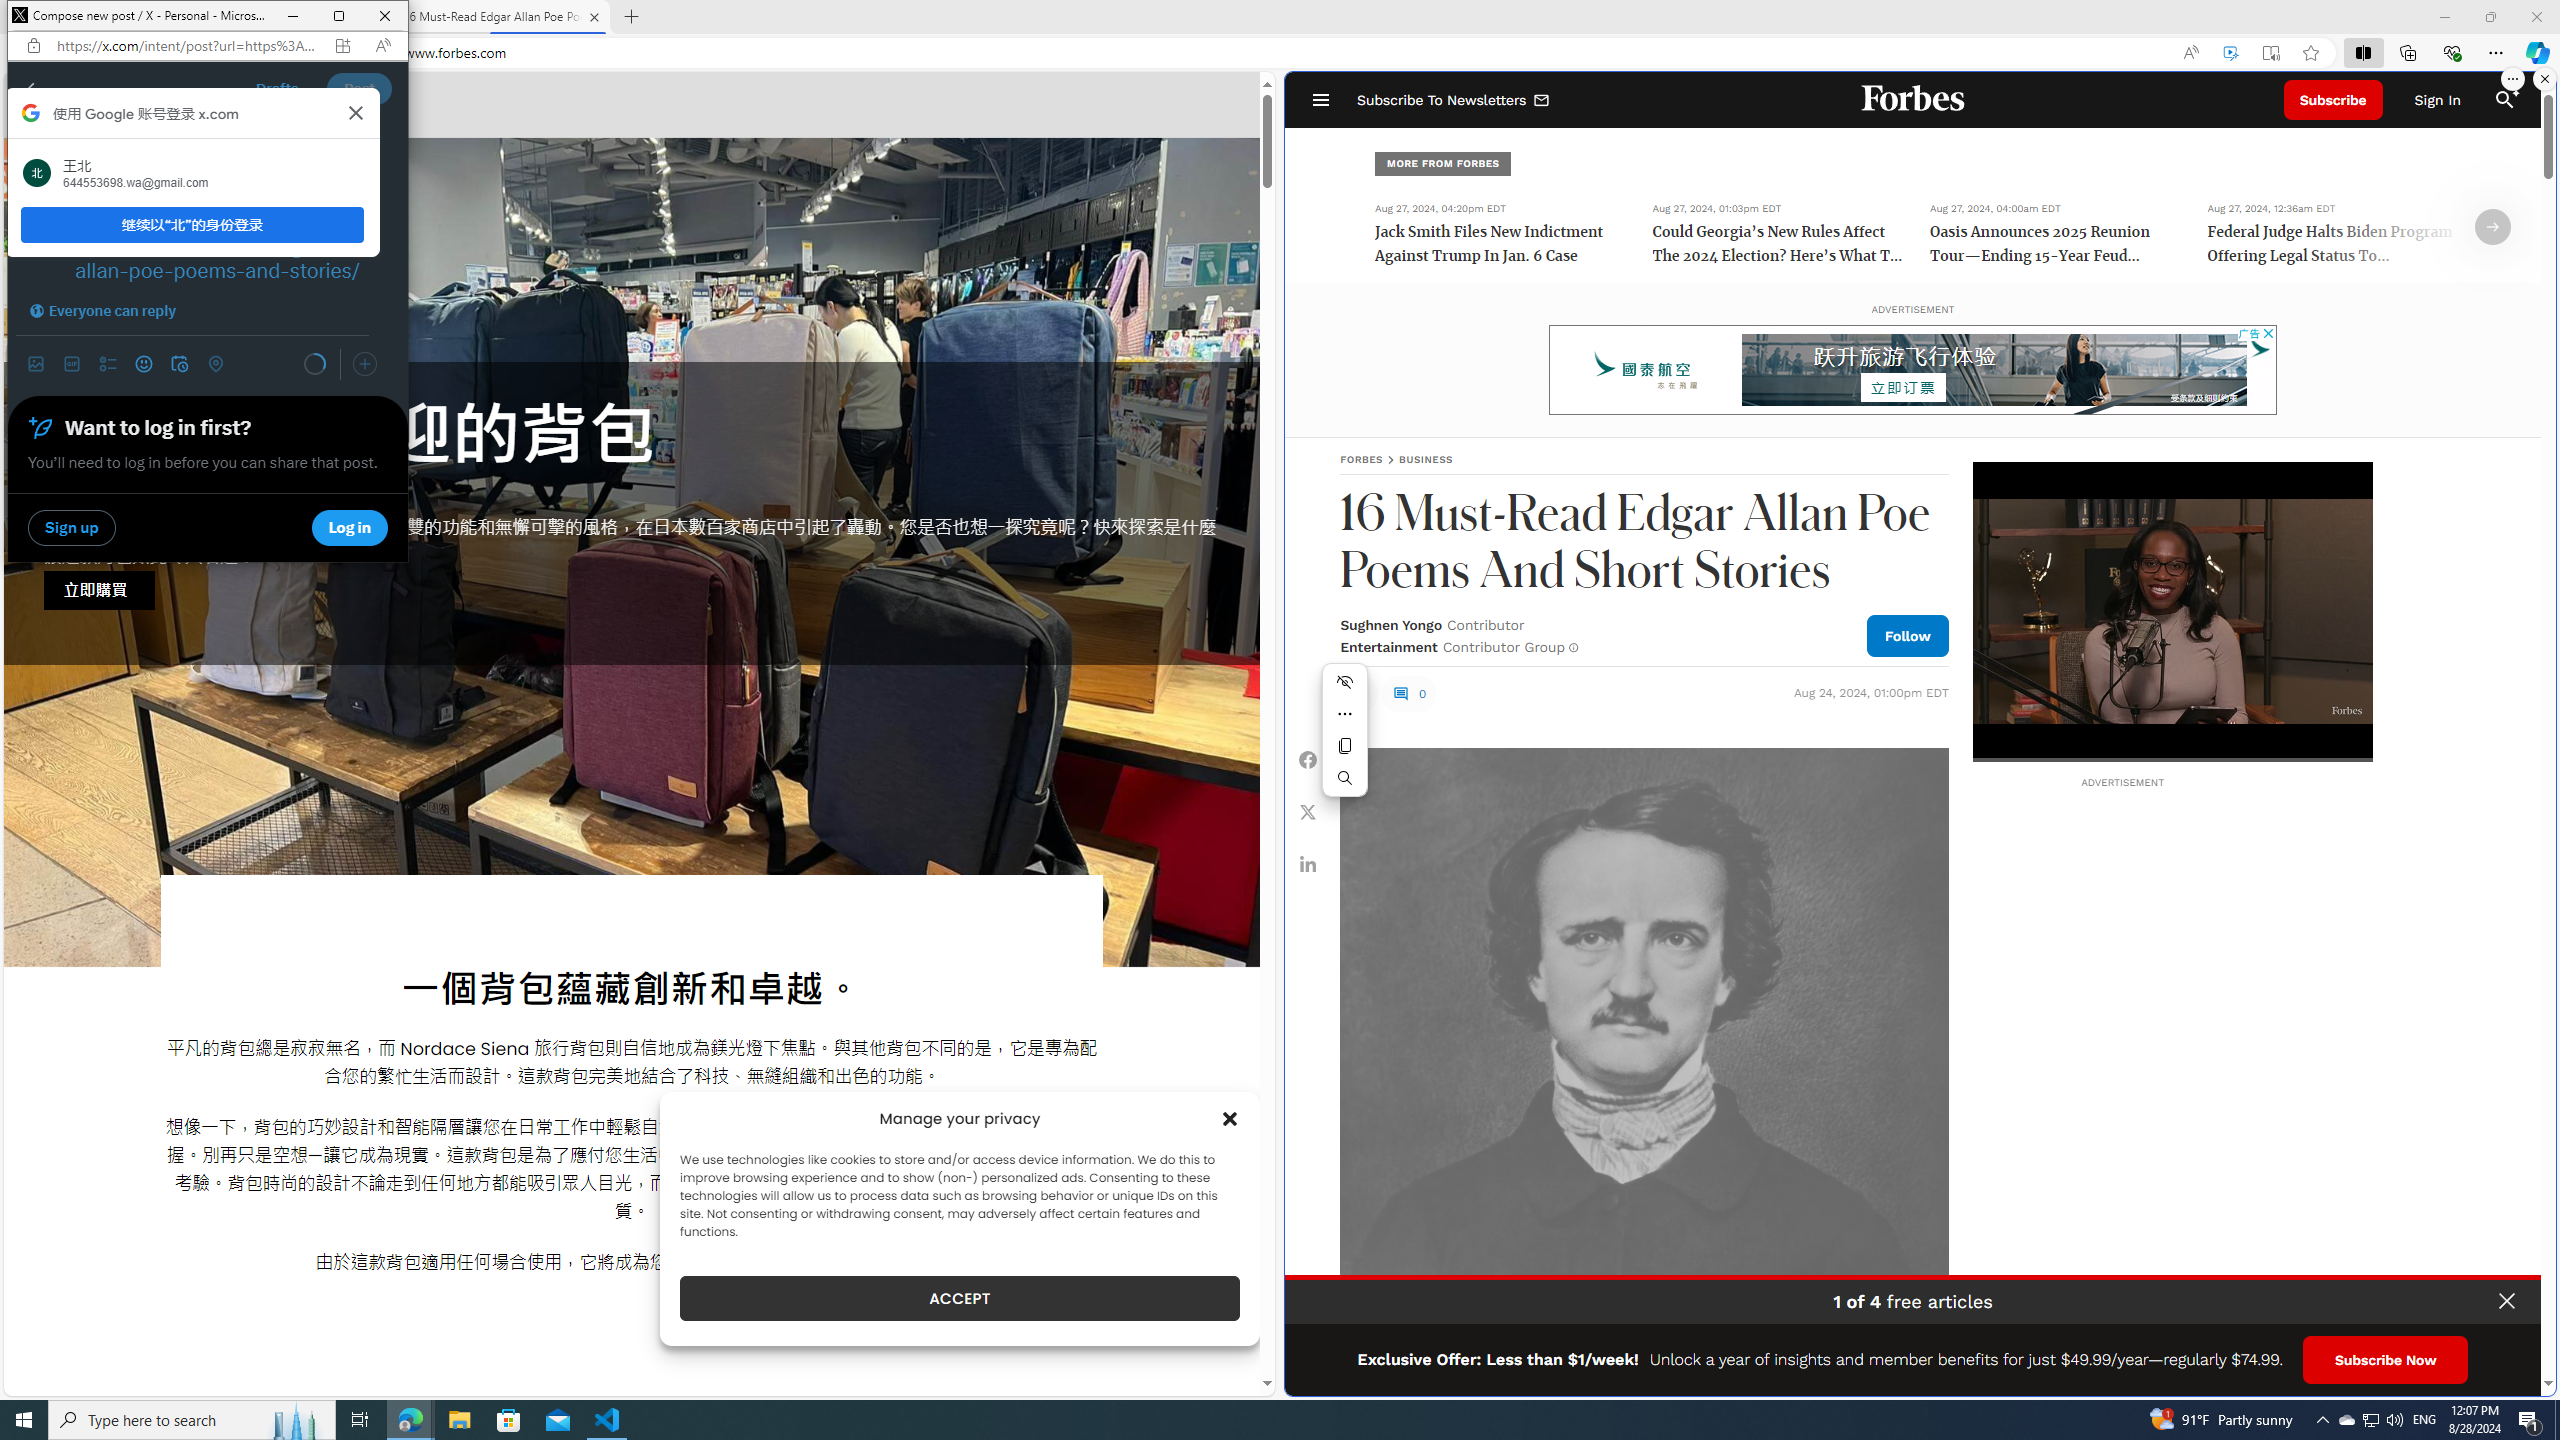 Image resolution: width=2560 pixels, height=1440 pixels. Describe the element at coordinates (2370, 1420) in the screenshot. I see `User Promoted Notification Area` at that location.